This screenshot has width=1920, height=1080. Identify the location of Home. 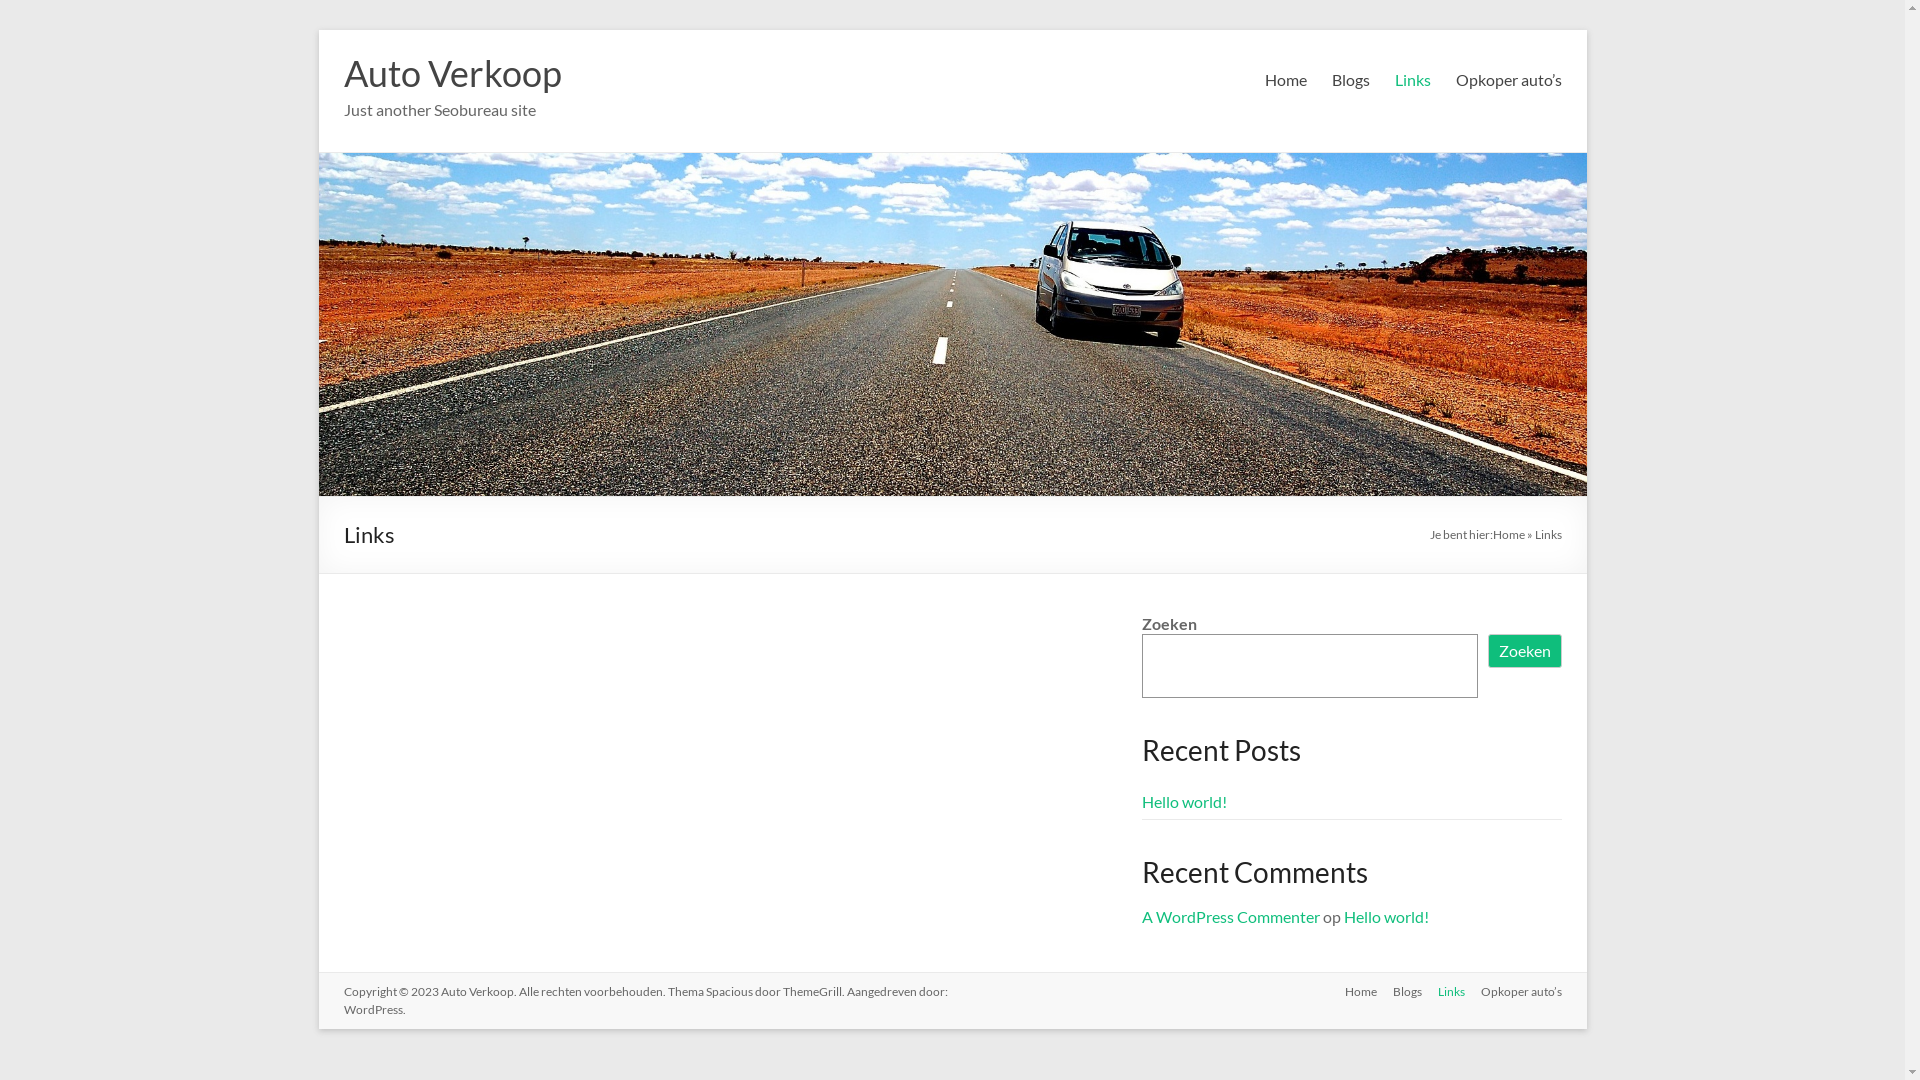
(1352, 994).